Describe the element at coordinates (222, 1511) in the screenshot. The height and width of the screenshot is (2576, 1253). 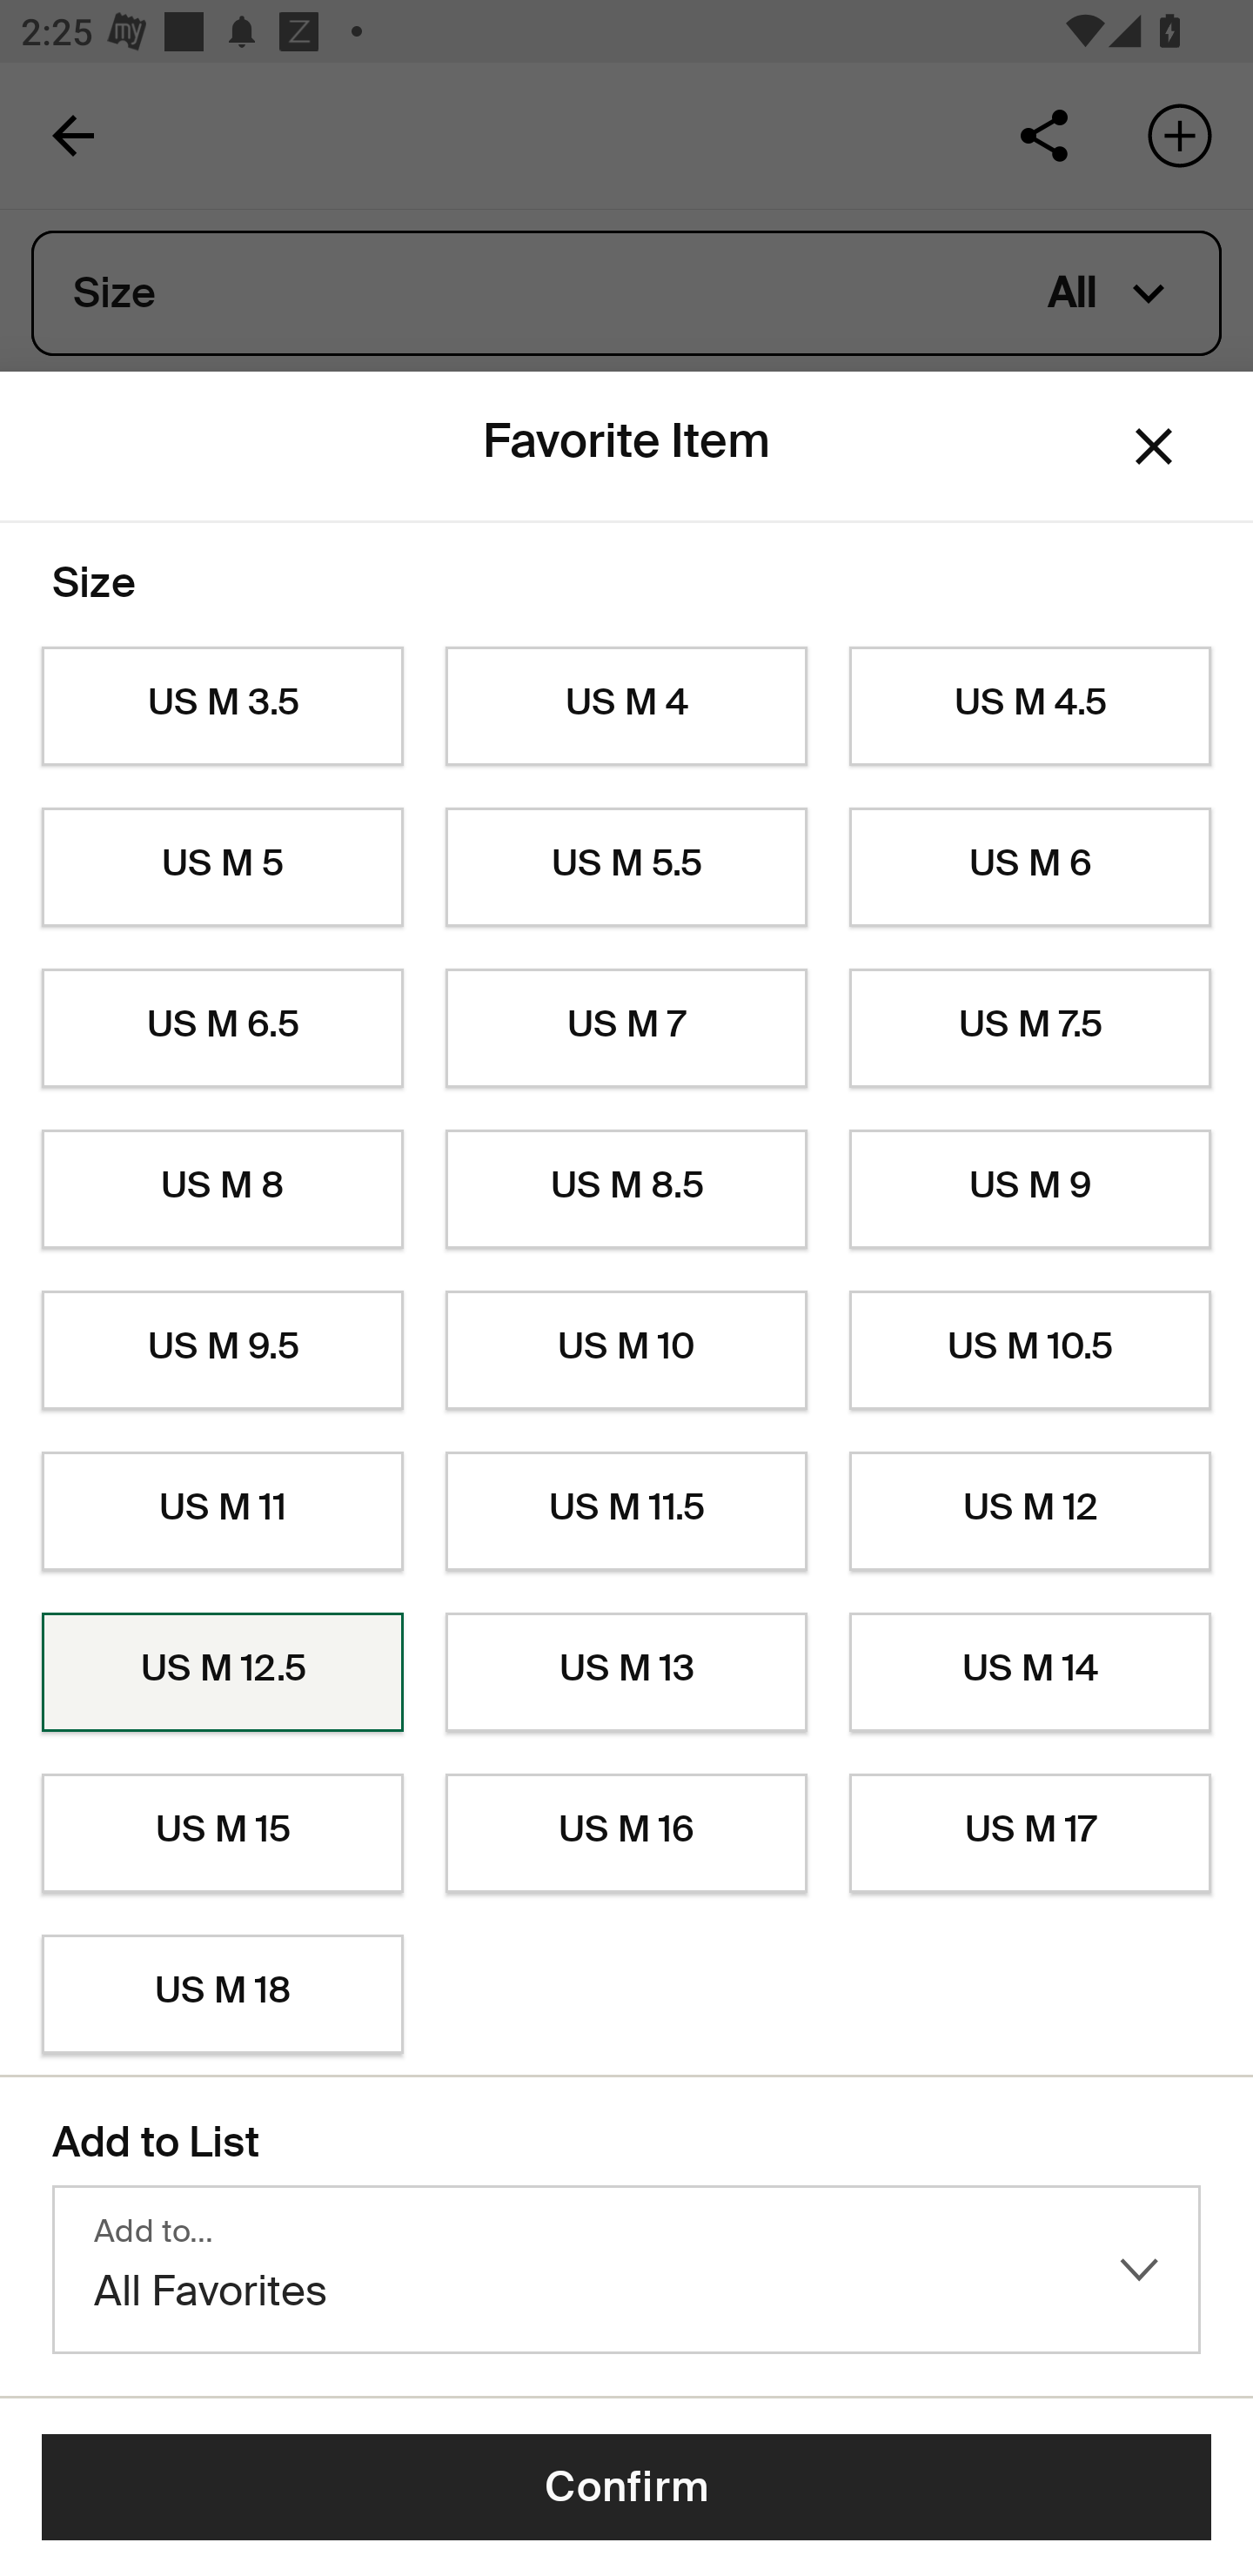
I see `US M 11` at that location.